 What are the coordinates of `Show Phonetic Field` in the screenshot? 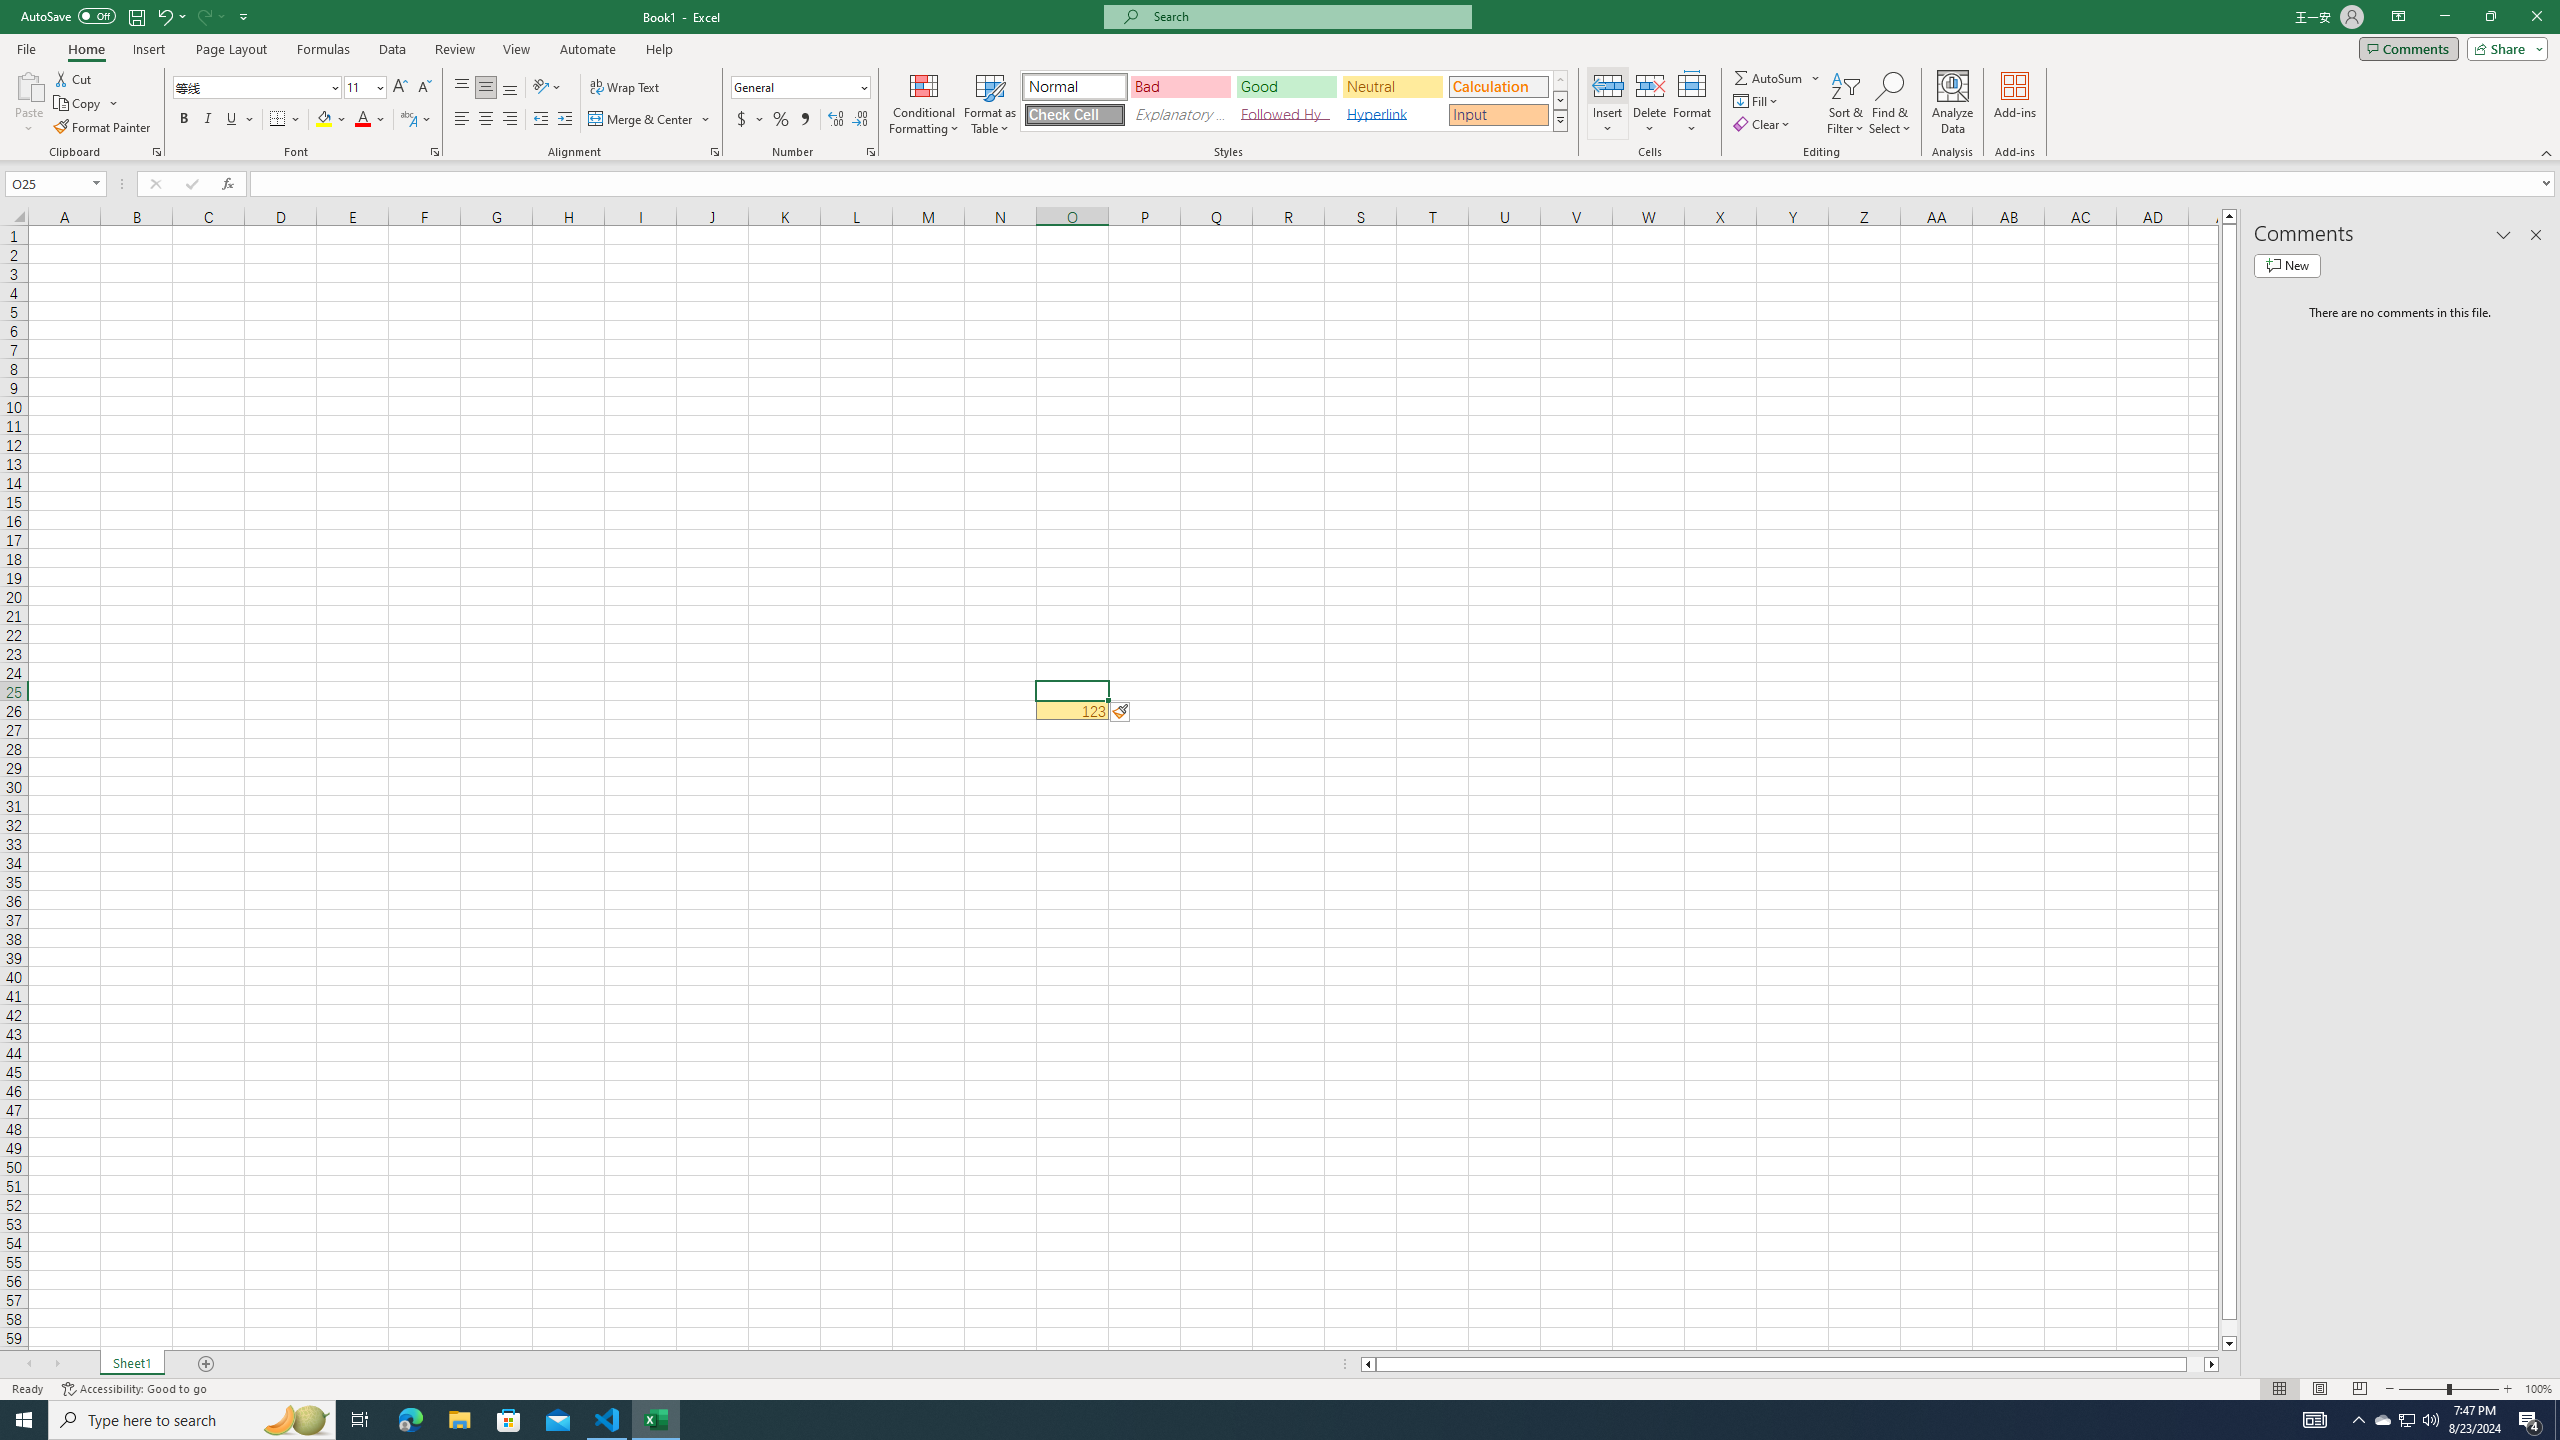 It's located at (416, 120).